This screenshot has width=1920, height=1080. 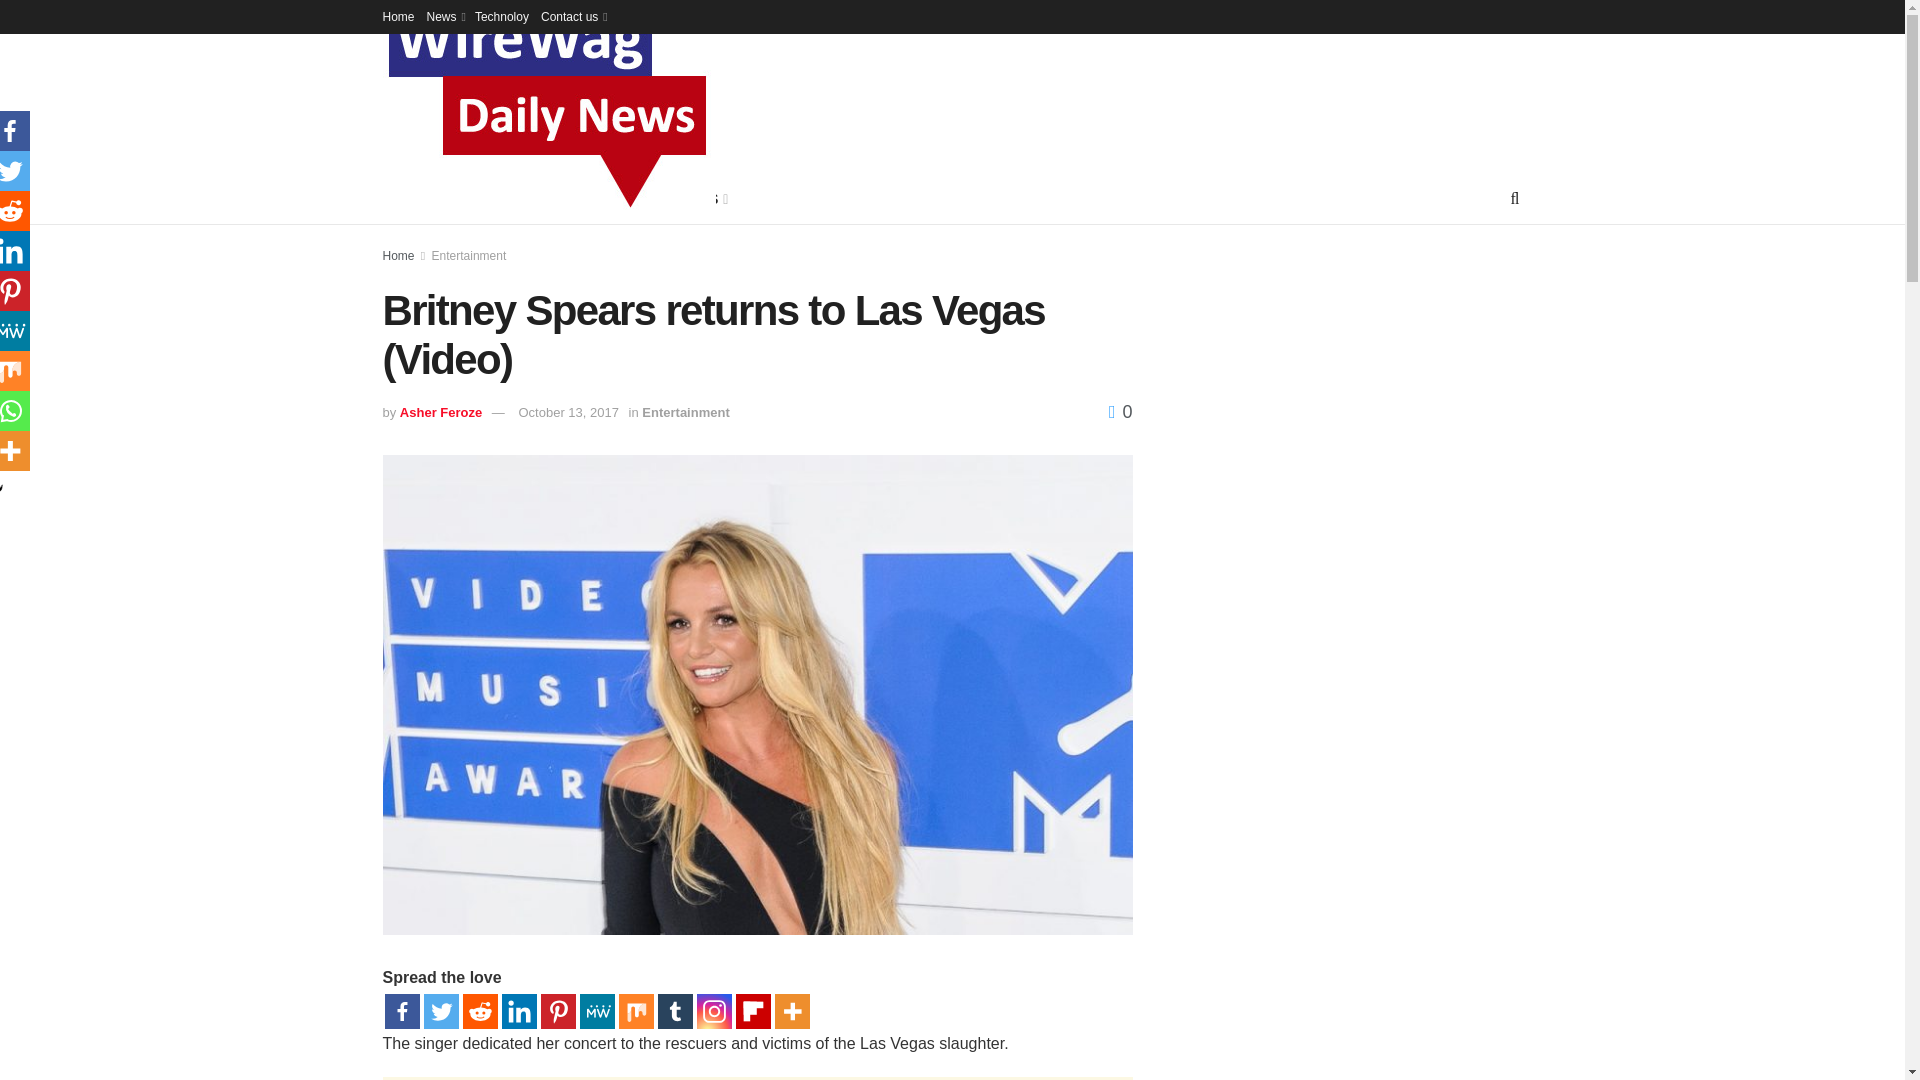 What do you see at coordinates (562, 198) in the screenshot?
I see `TECHNOLOY` at bounding box center [562, 198].